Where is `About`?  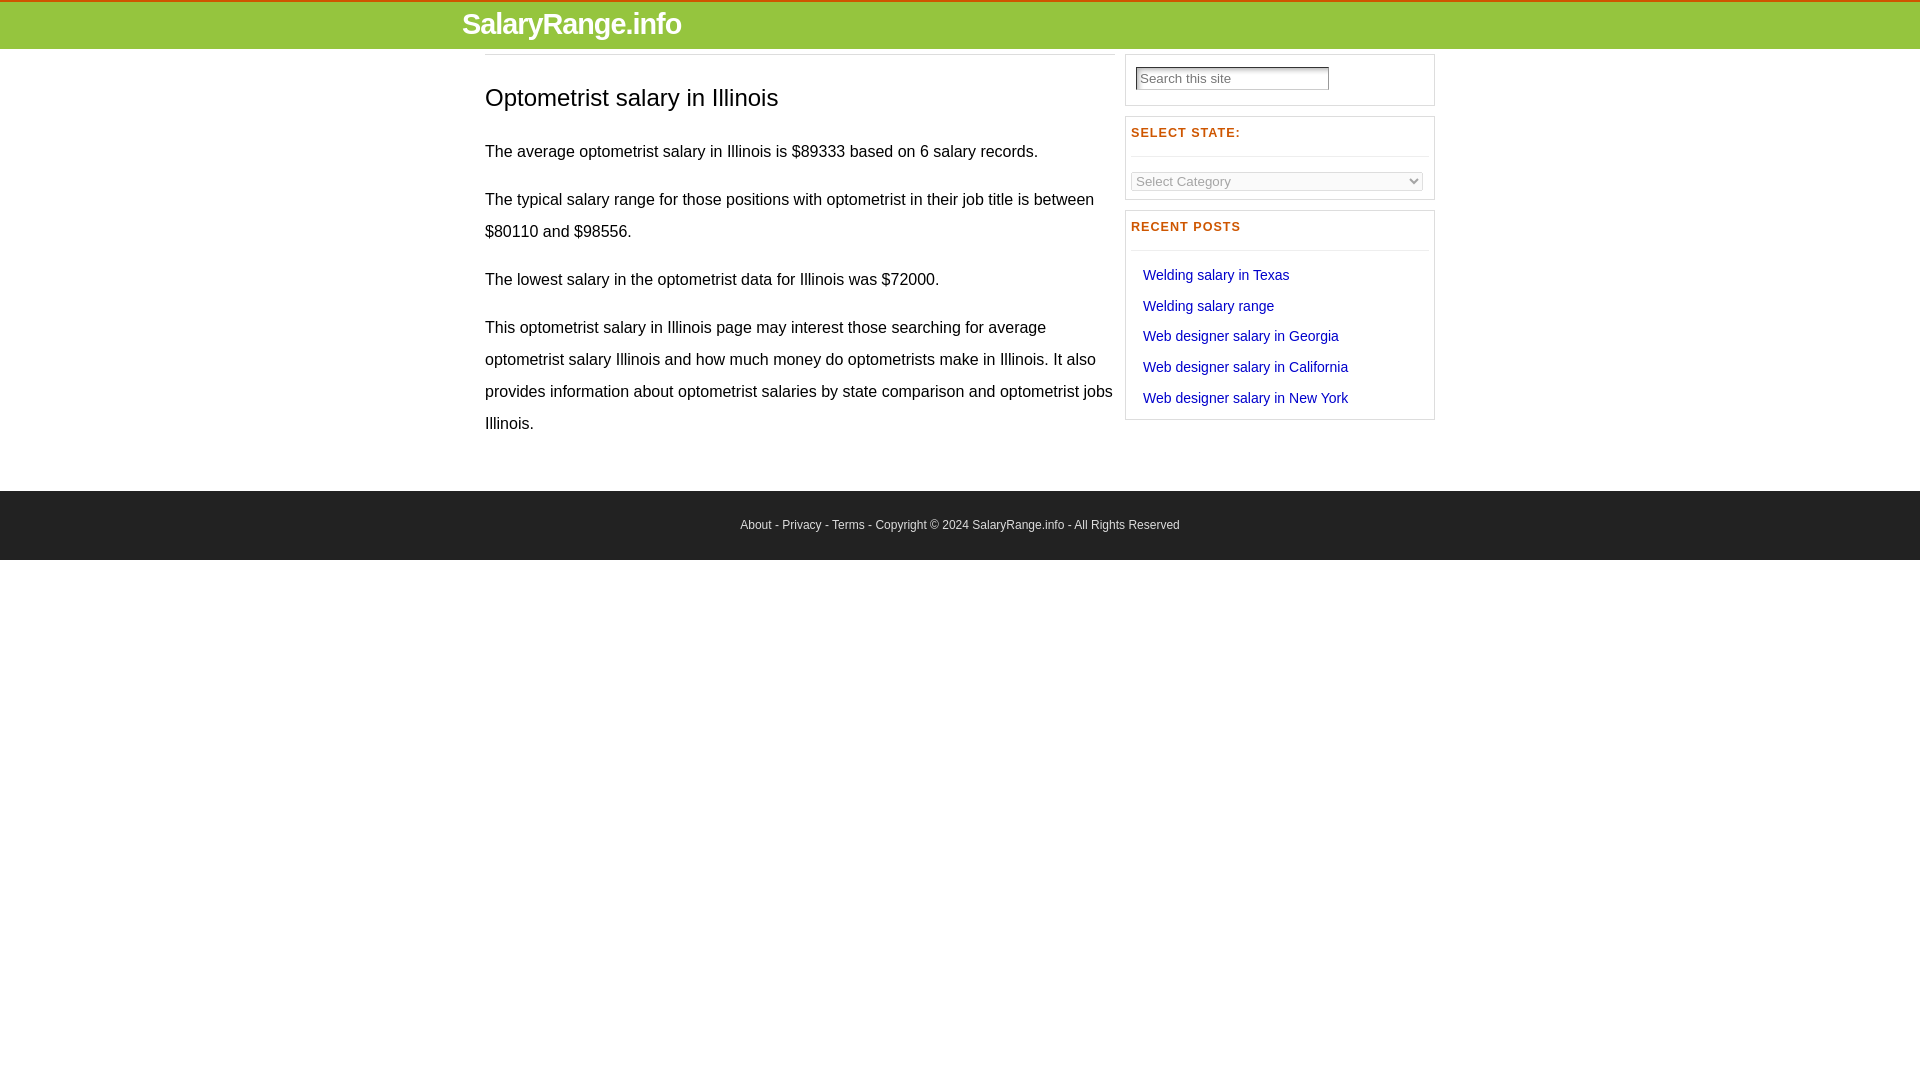 About is located at coordinates (755, 525).